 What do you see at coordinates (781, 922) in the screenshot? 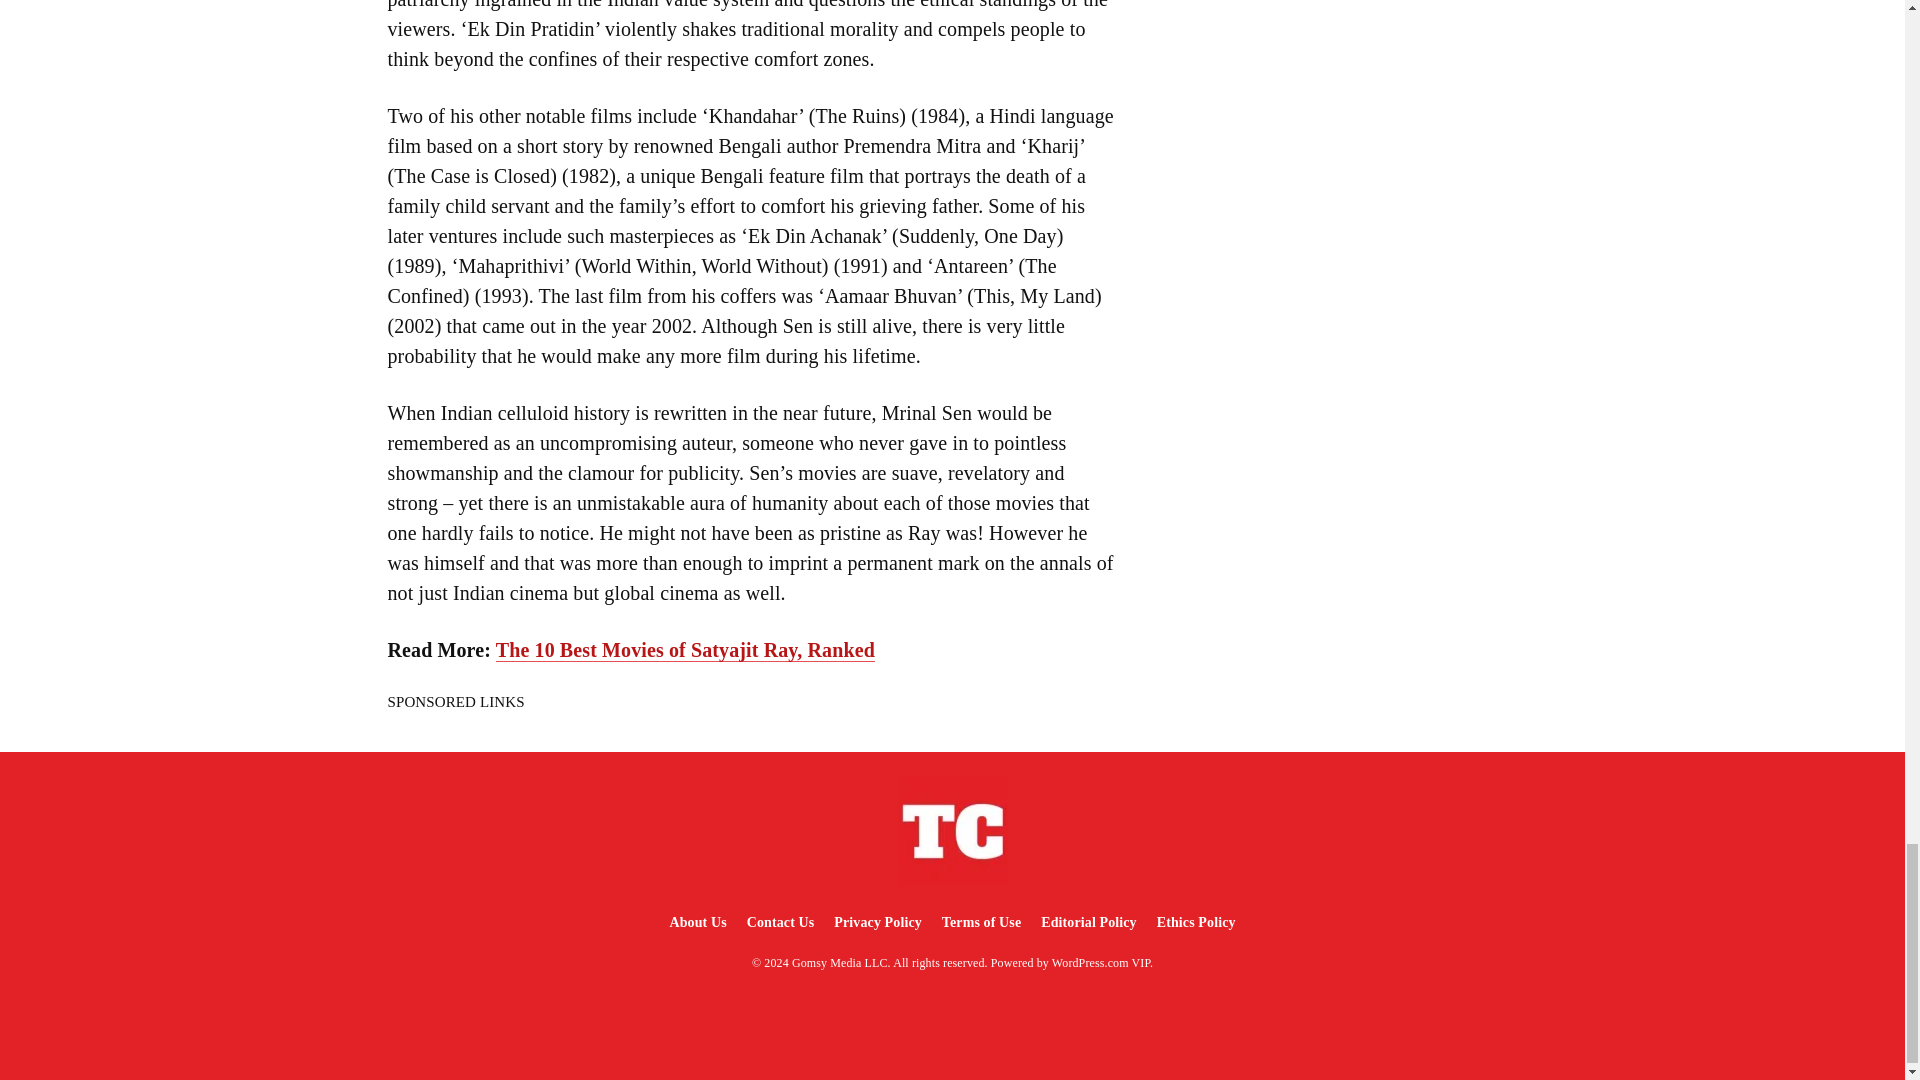
I see `Contact Us` at bounding box center [781, 922].